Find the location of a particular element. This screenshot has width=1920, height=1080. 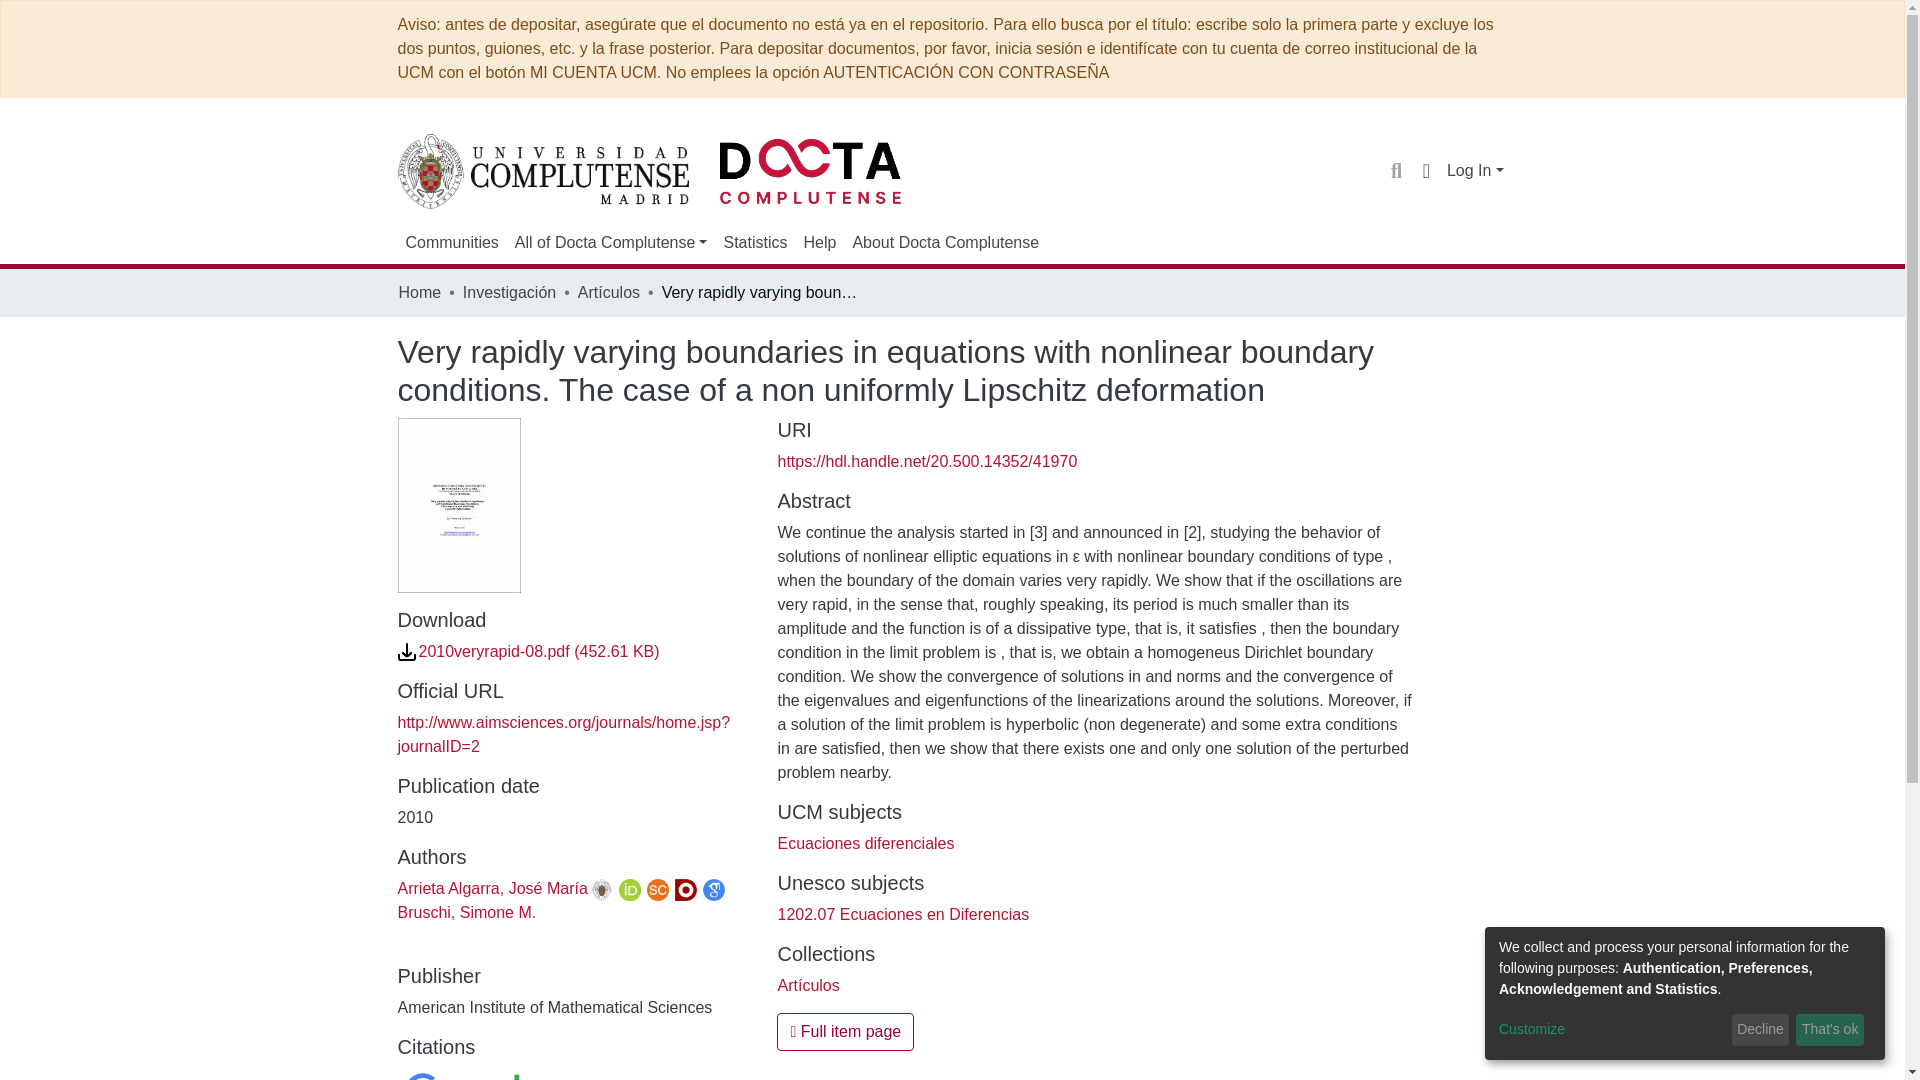

downoloade is located at coordinates (406, 651).